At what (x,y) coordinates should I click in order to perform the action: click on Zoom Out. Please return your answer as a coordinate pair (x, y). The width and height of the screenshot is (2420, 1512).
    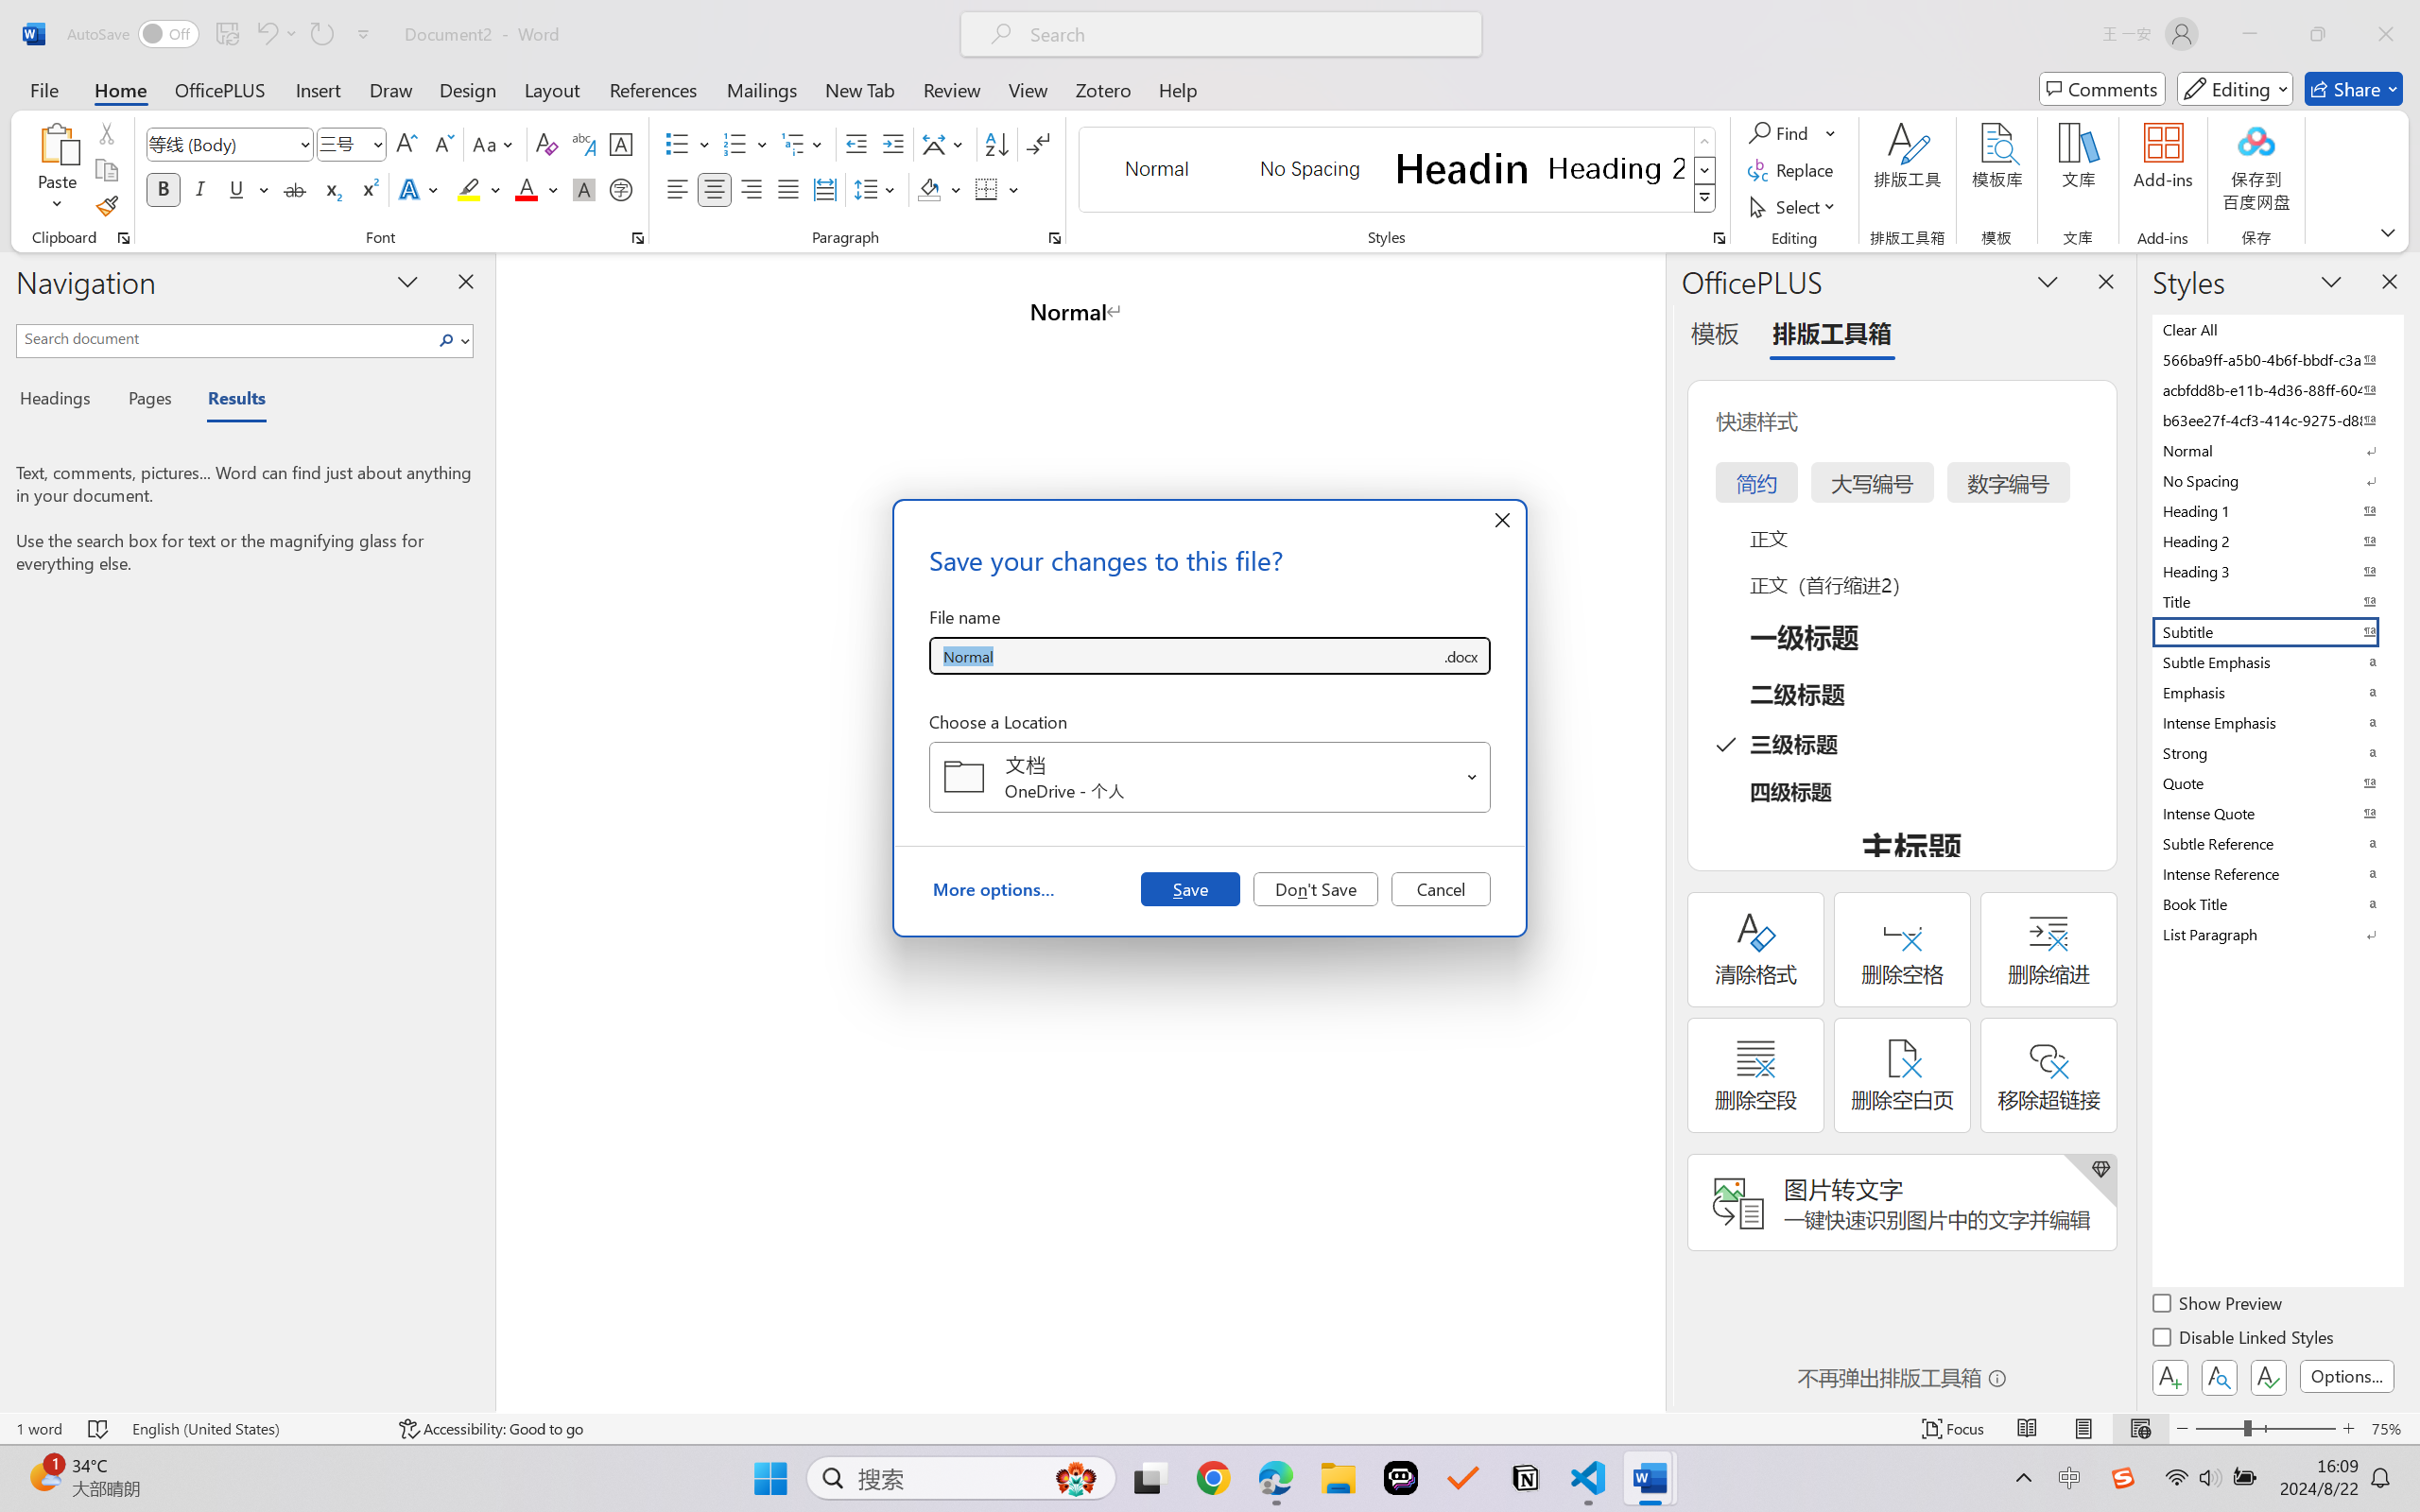
    Looking at the image, I should click on (2219, 1429).